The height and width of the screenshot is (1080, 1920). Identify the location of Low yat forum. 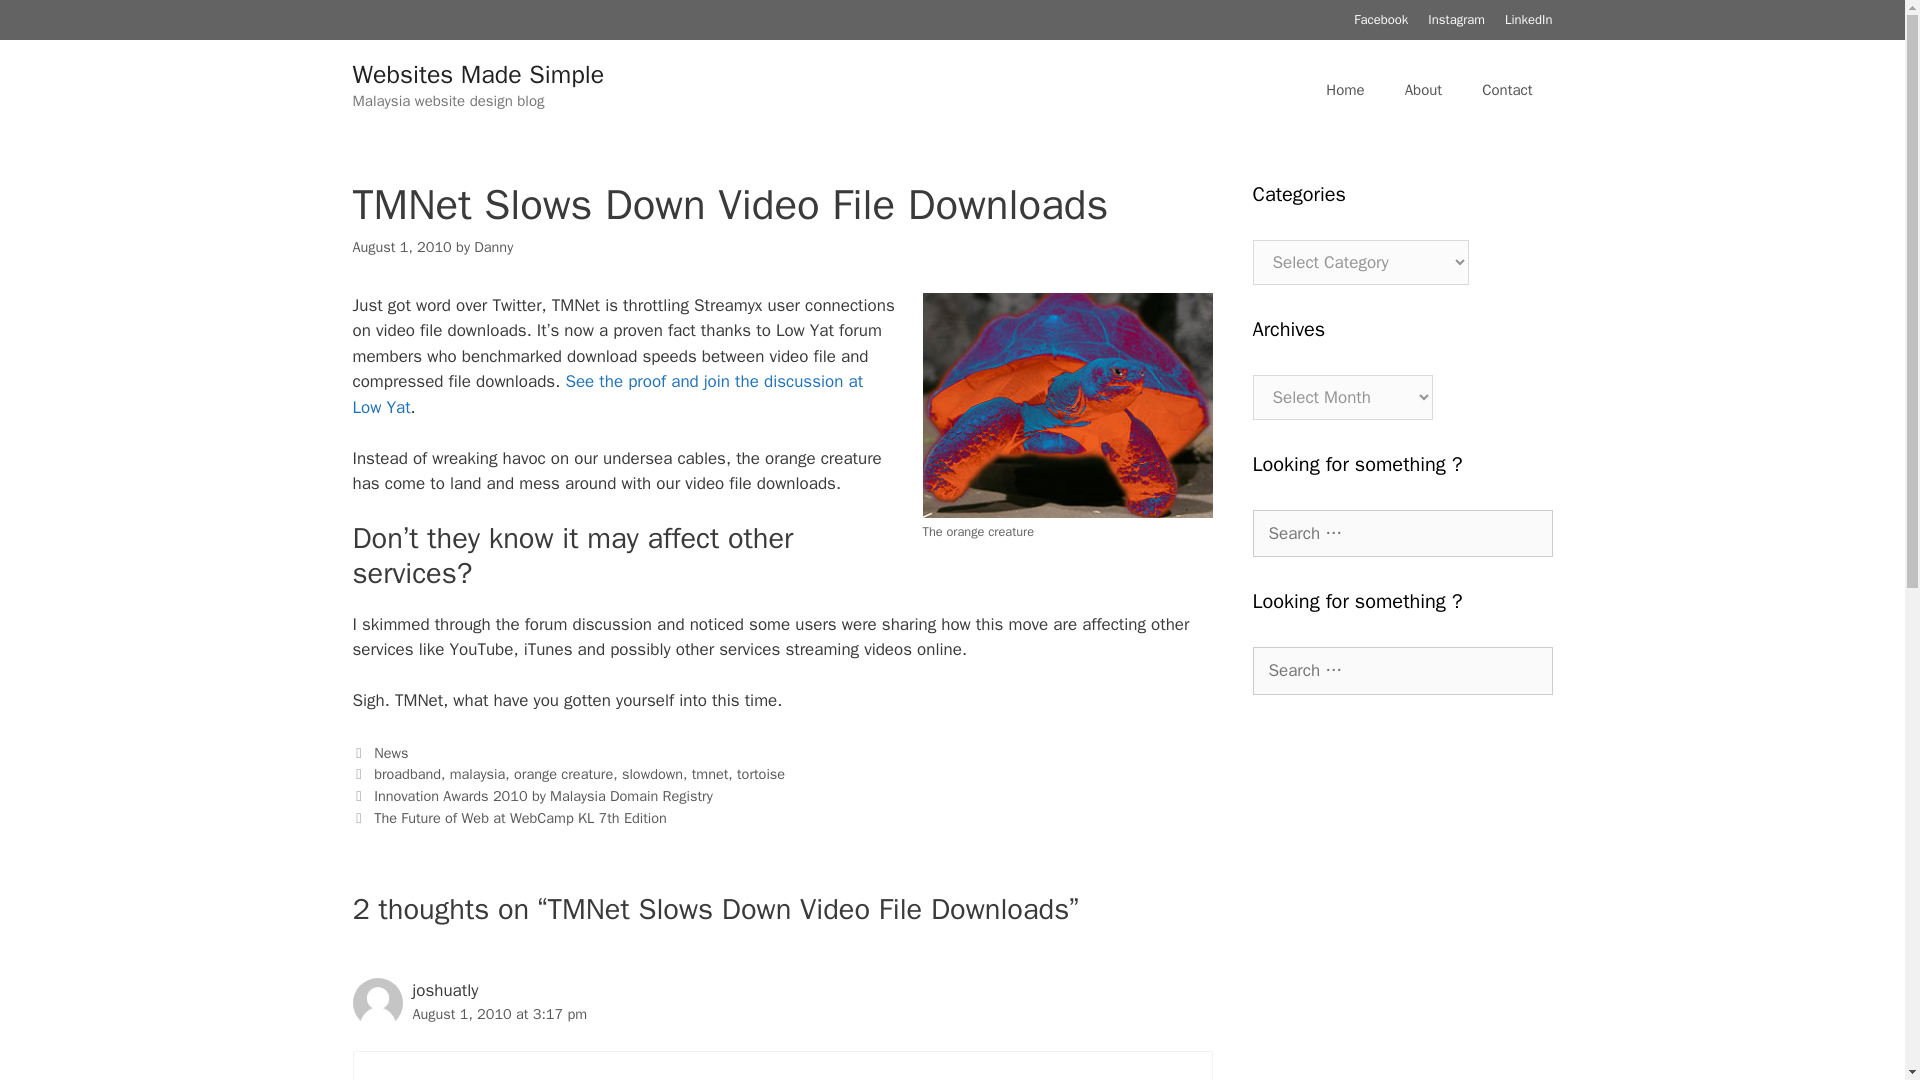
(606, 394).